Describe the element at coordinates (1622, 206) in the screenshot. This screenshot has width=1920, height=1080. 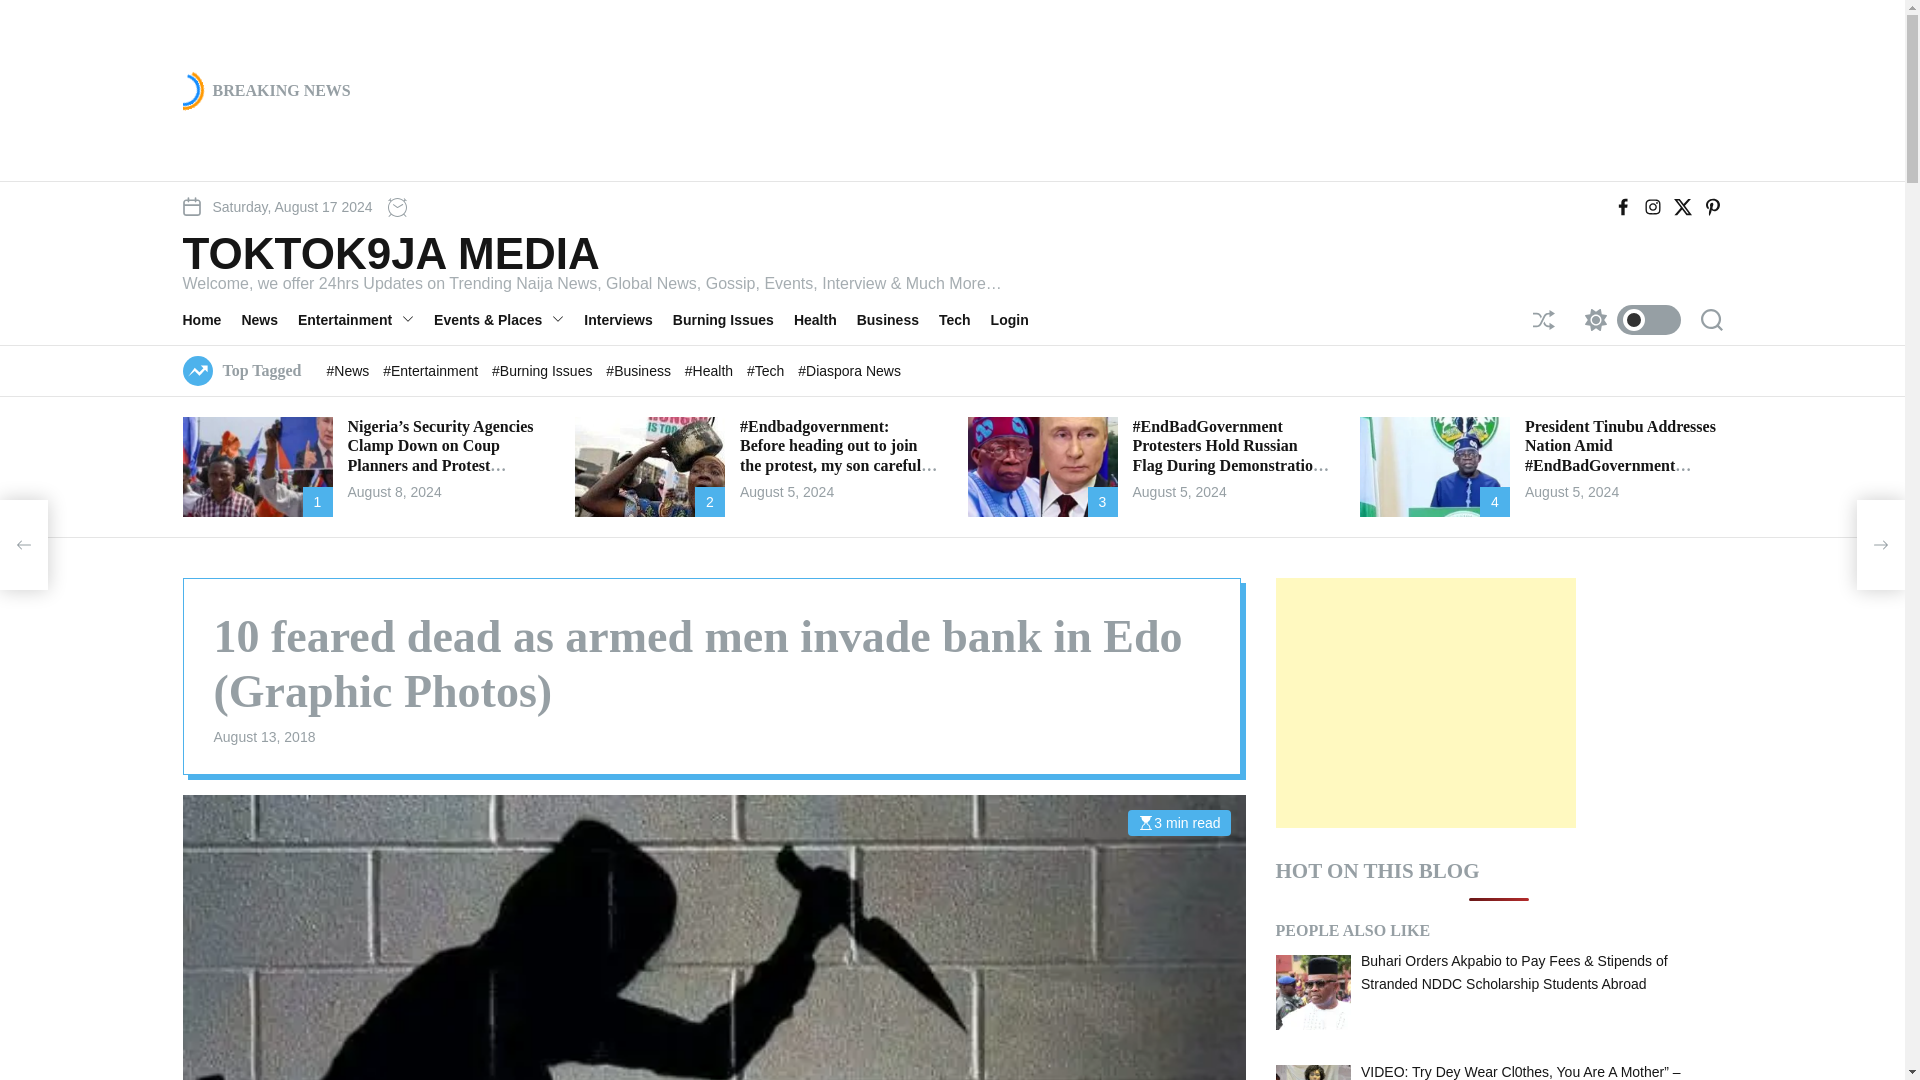
I see `Facebook` at that location.